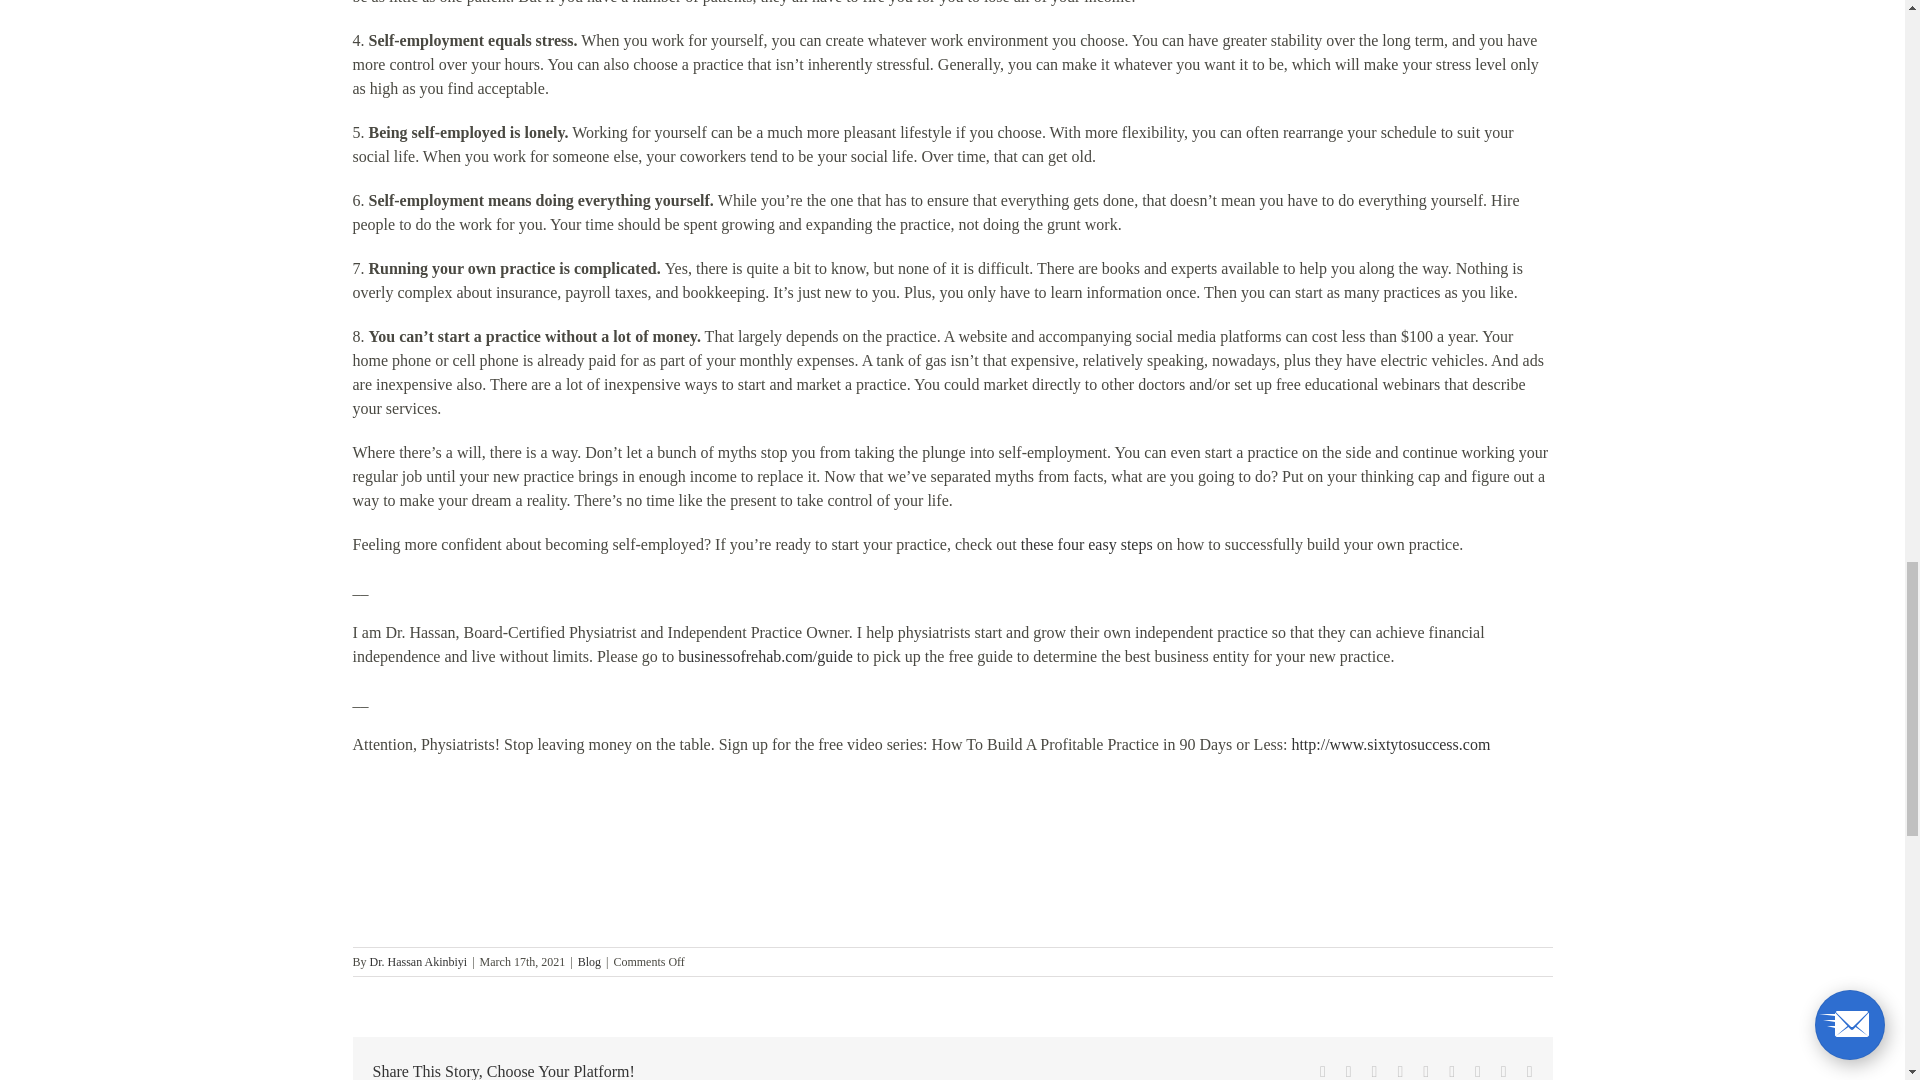 This screenshot has width=1920, height=1080. Describe the element at coordinates (502, 851) in the screenshot. I see `Inline image` at that location.